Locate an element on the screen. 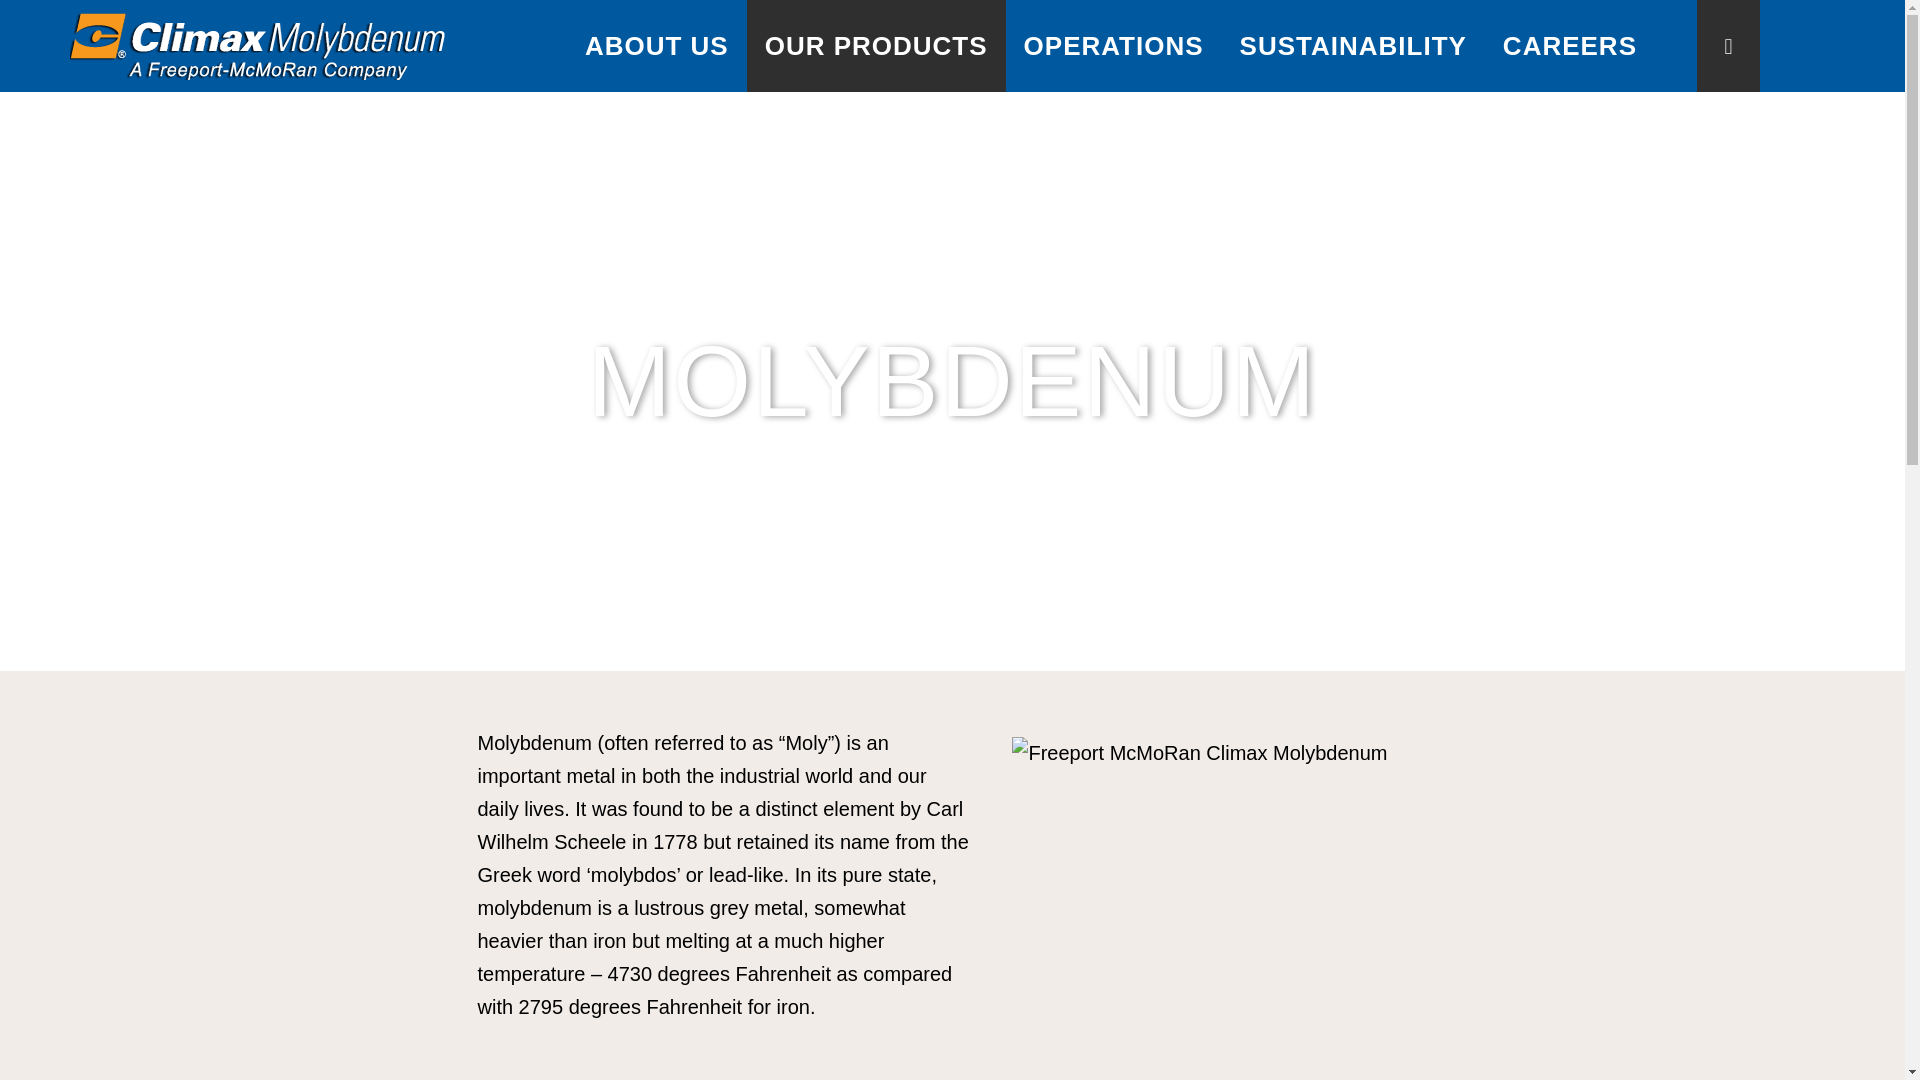 The image size is (1920, 1080). SUSTAINABILITY is located at coordinates (1352, 46).